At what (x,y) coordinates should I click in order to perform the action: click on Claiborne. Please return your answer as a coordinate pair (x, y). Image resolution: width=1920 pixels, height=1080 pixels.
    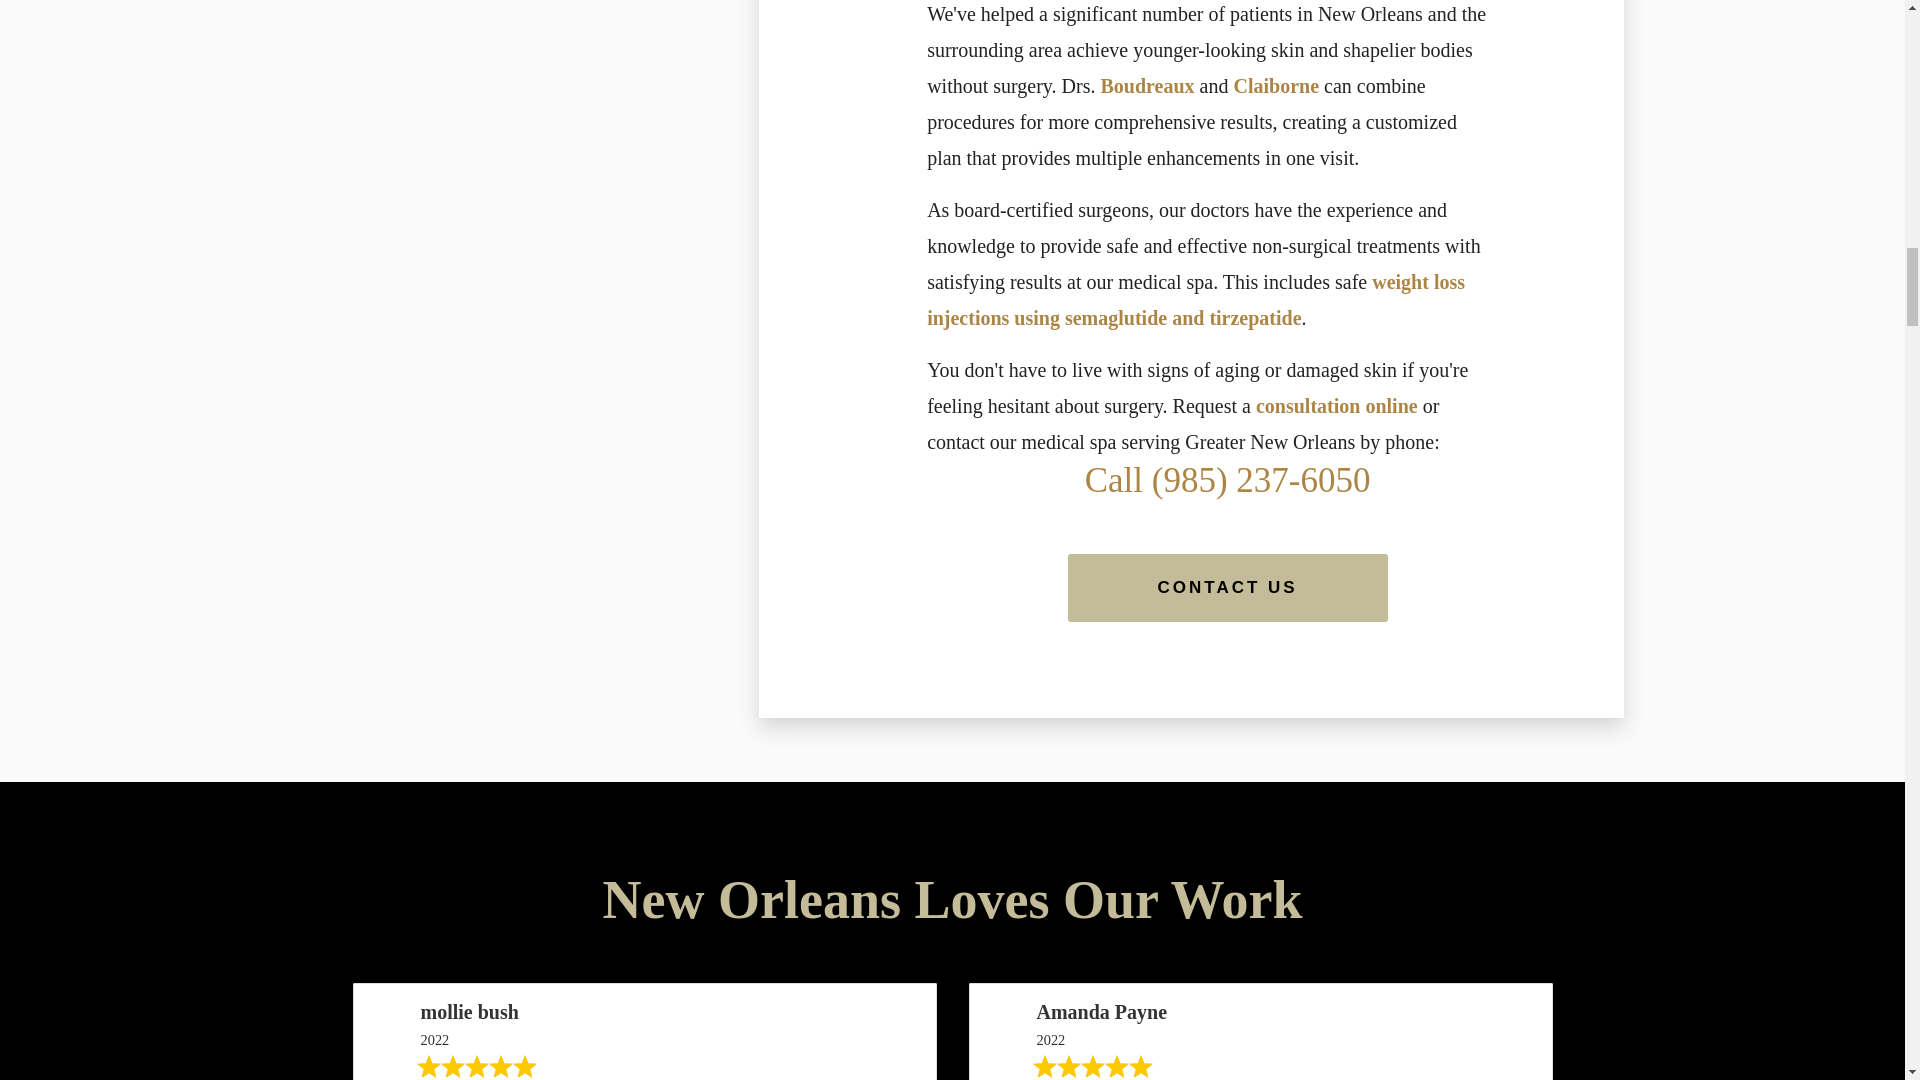
    Looking at the image, I should click on (1276, 86).